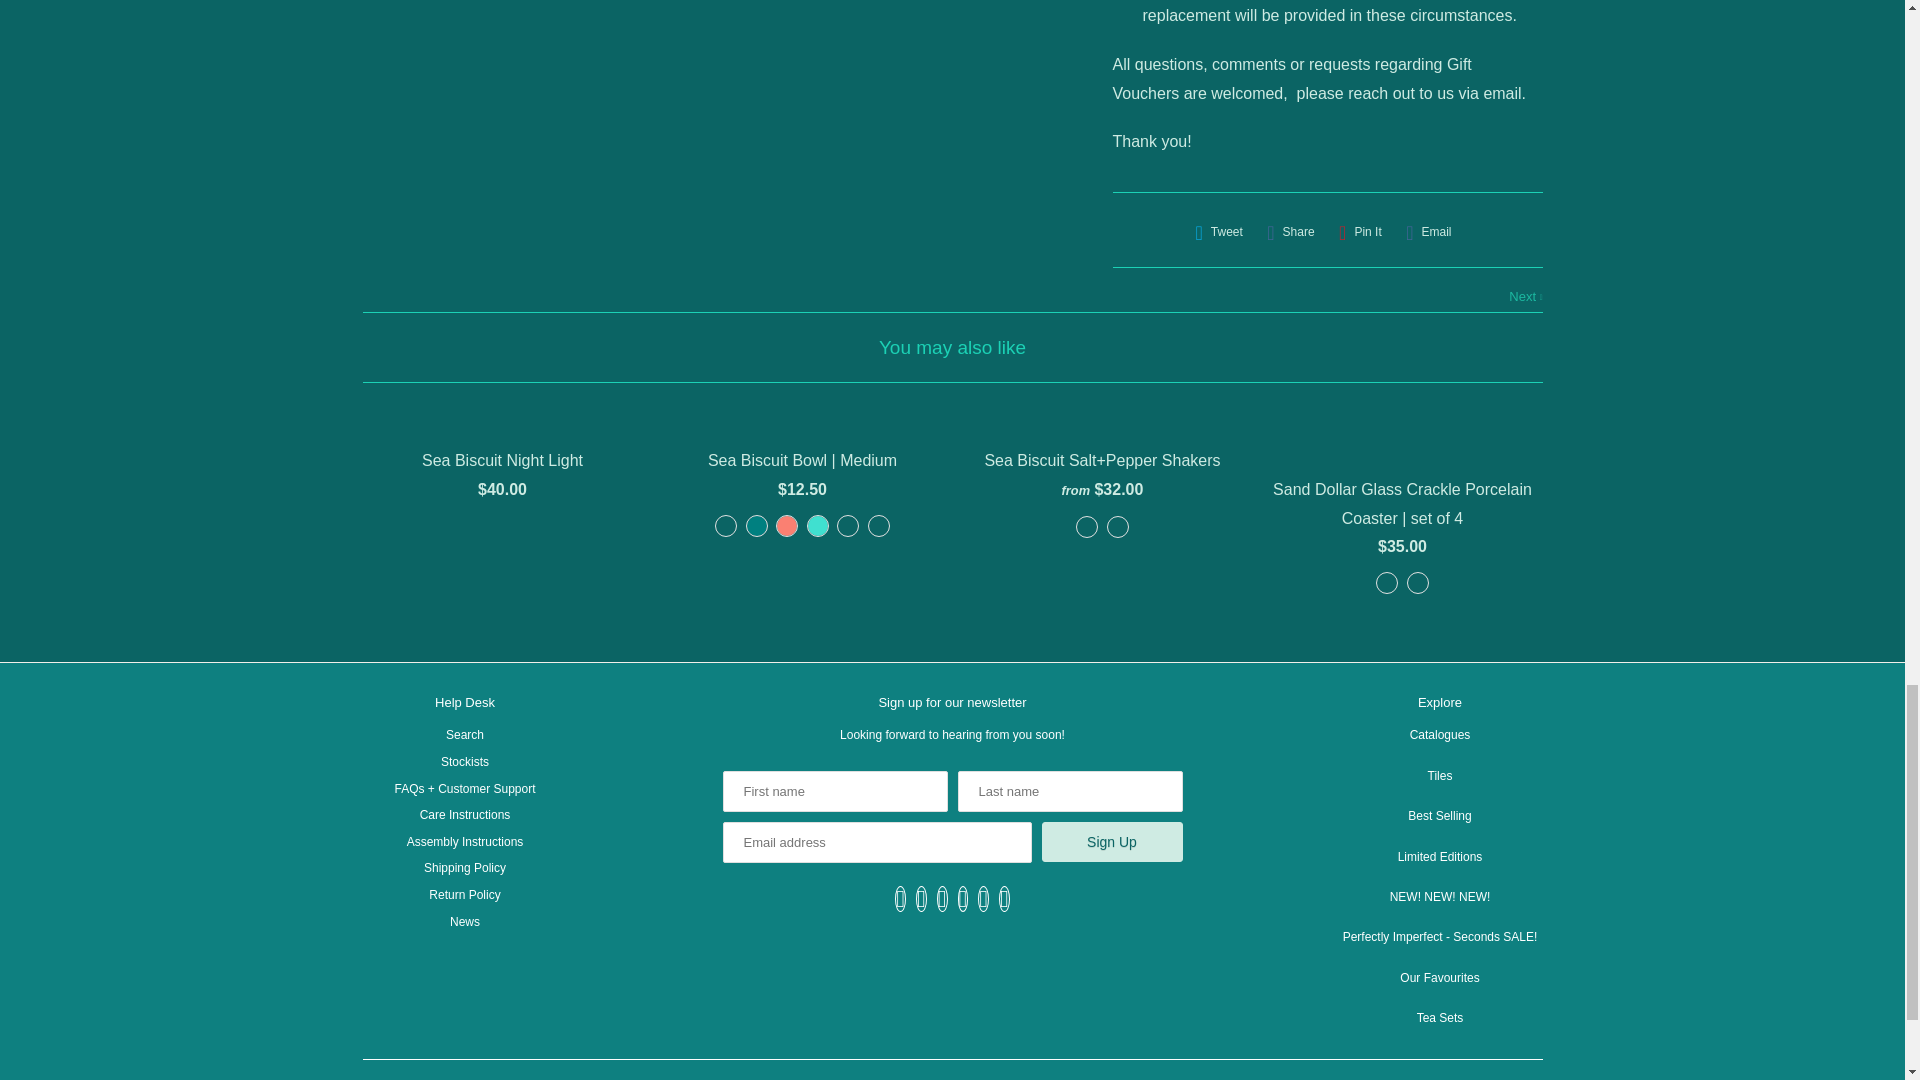 The width and height of the screenshot is (1920, 1080). What do you see at coordinates (1428, 232) in the screenshot?
I see `Email this to a friend` at bounding box center [1428, 232].